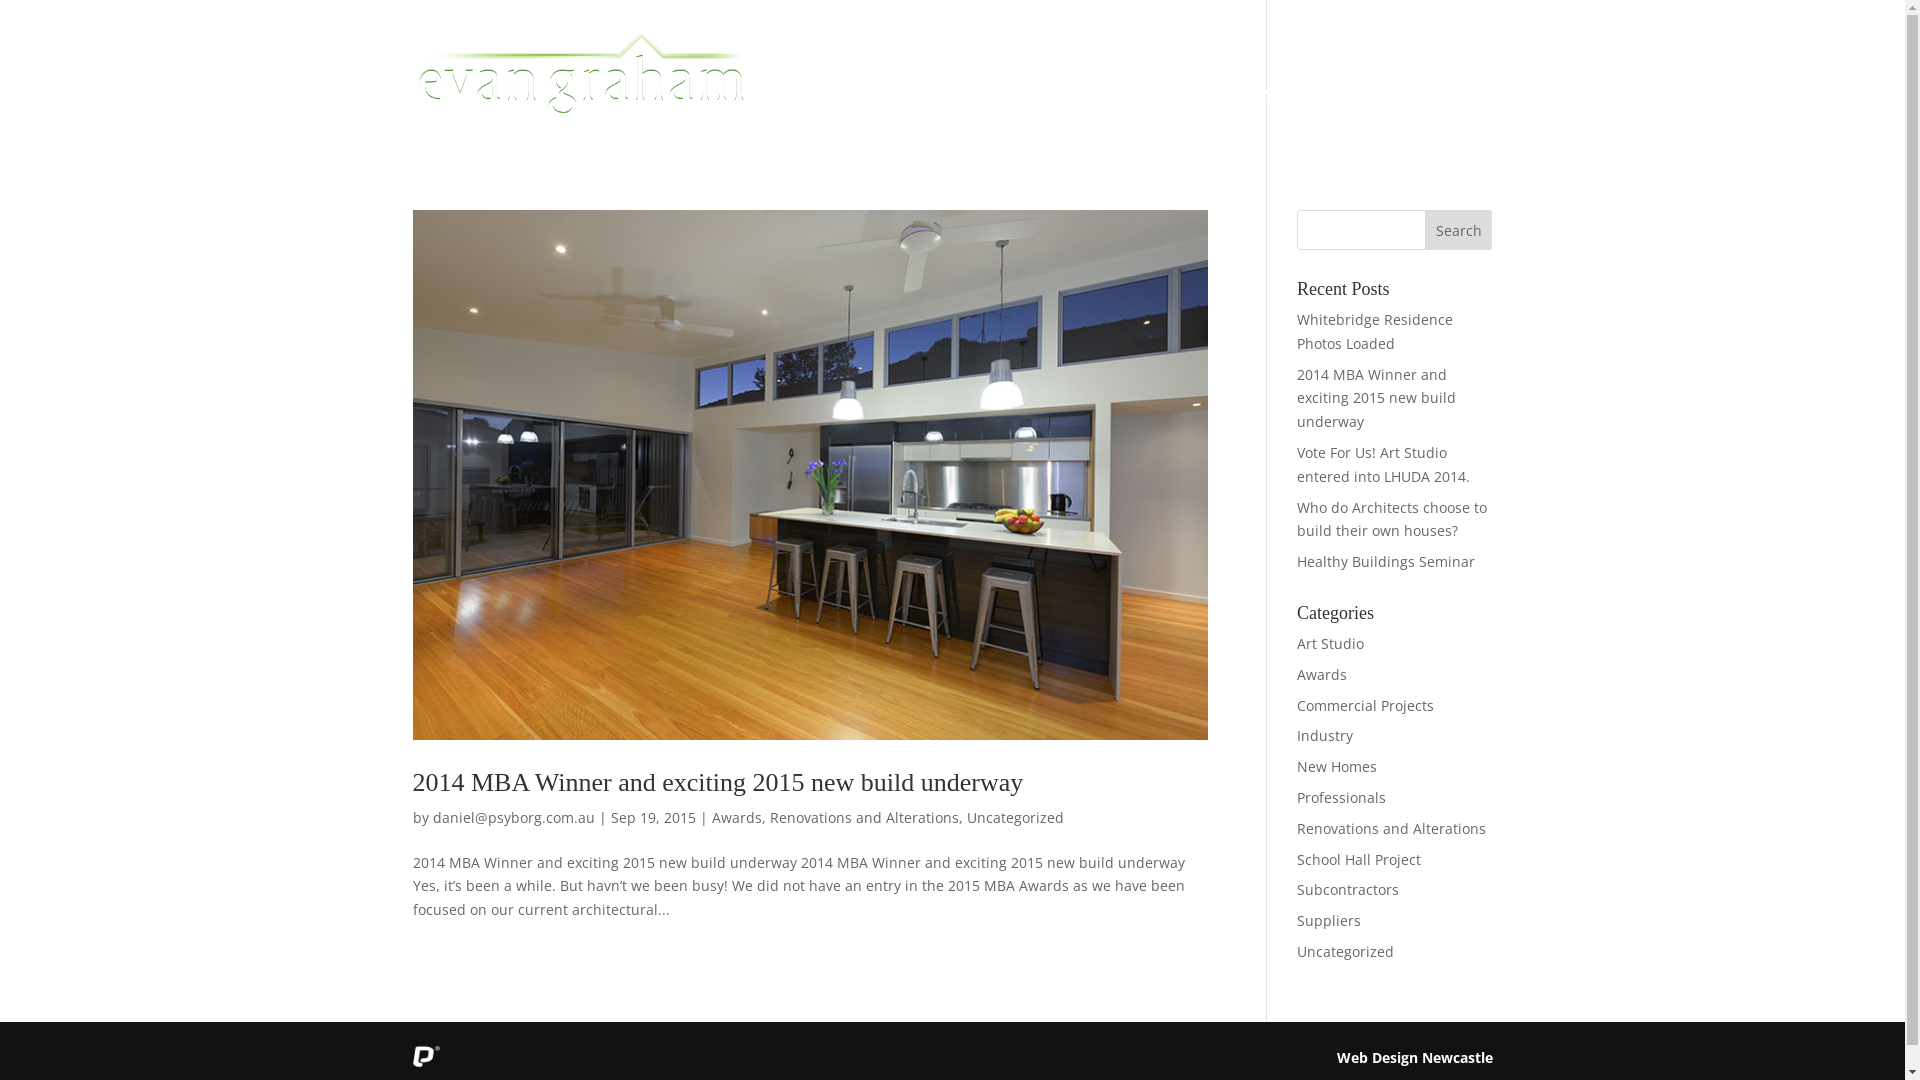 The height and width of the screenshot is (1080, 1920). Describe the element at coordinates (1337, 766) in the screenshot. I see `New Homes` at that location.